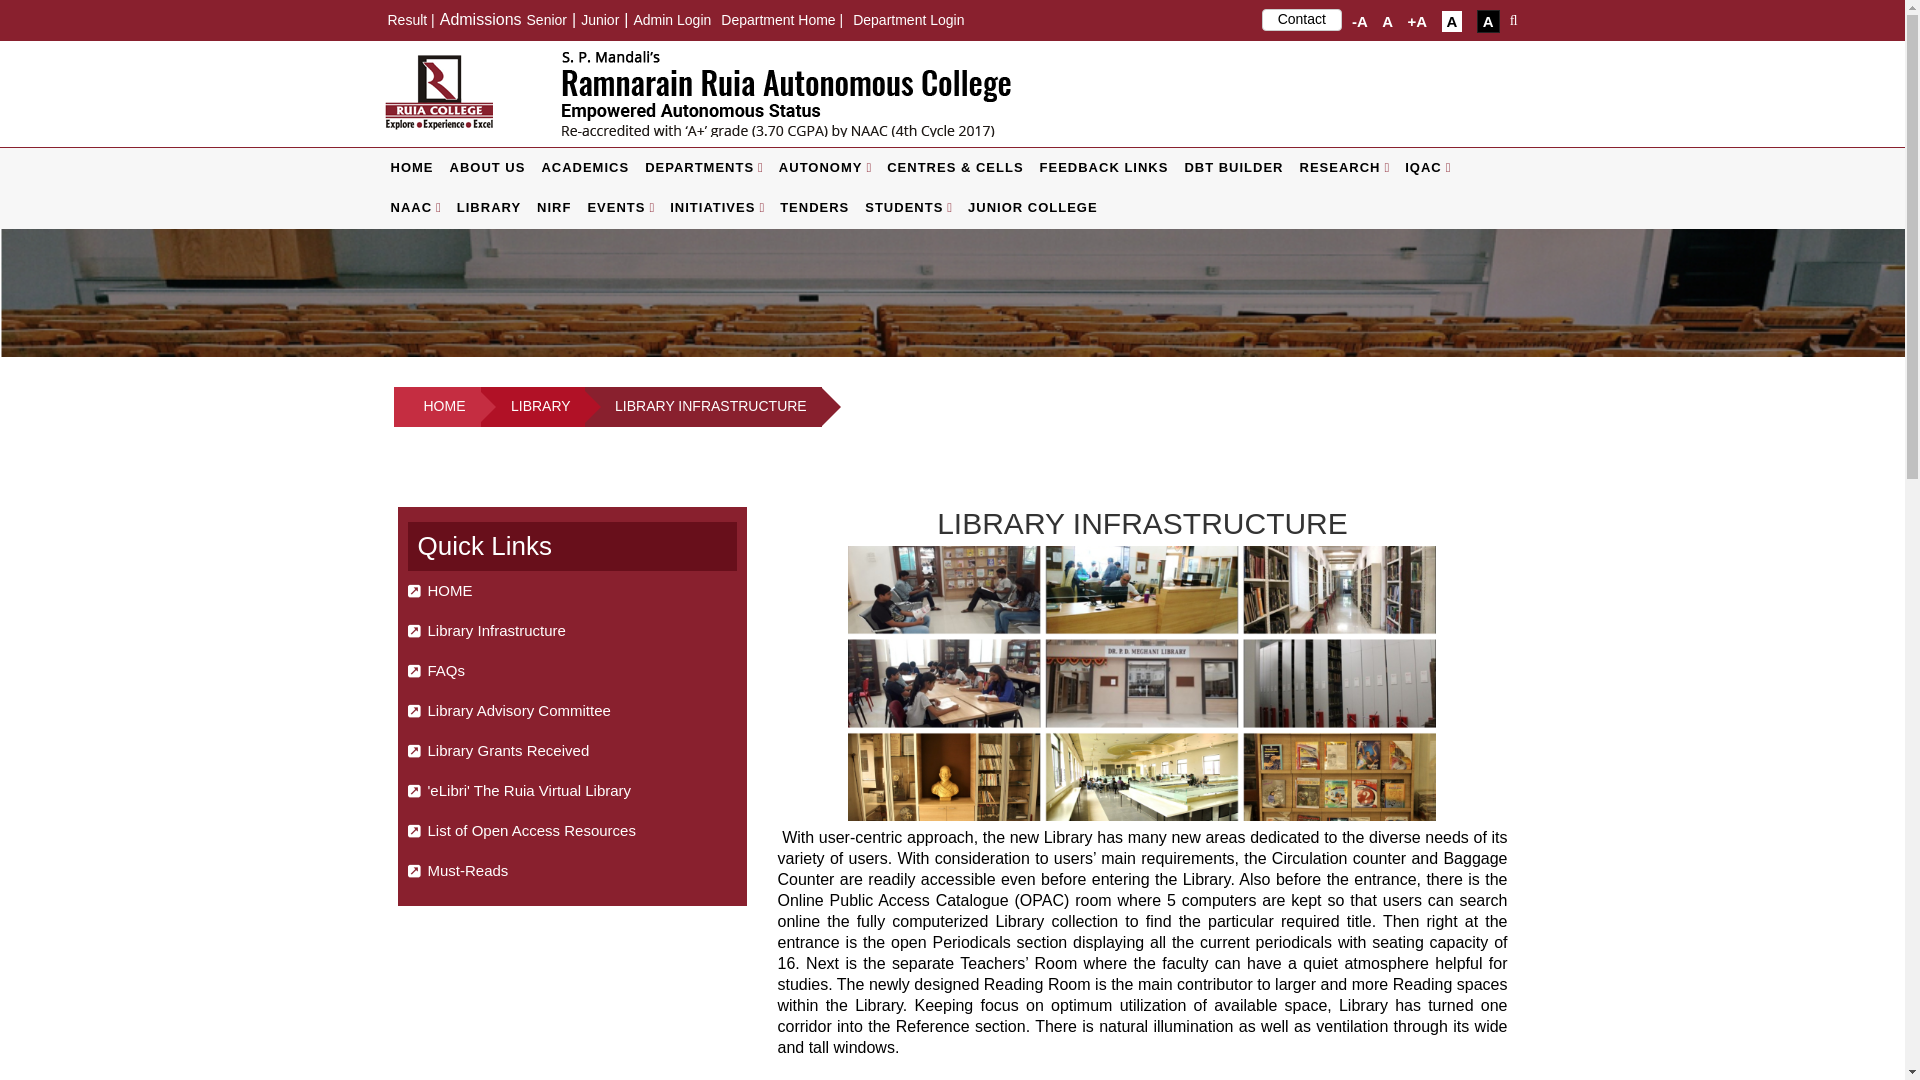 The height and width of the screenshot is (1080, 1920). Describe the element at coordinates (1359, 21) in the screenshot. I see `-A` at that location.